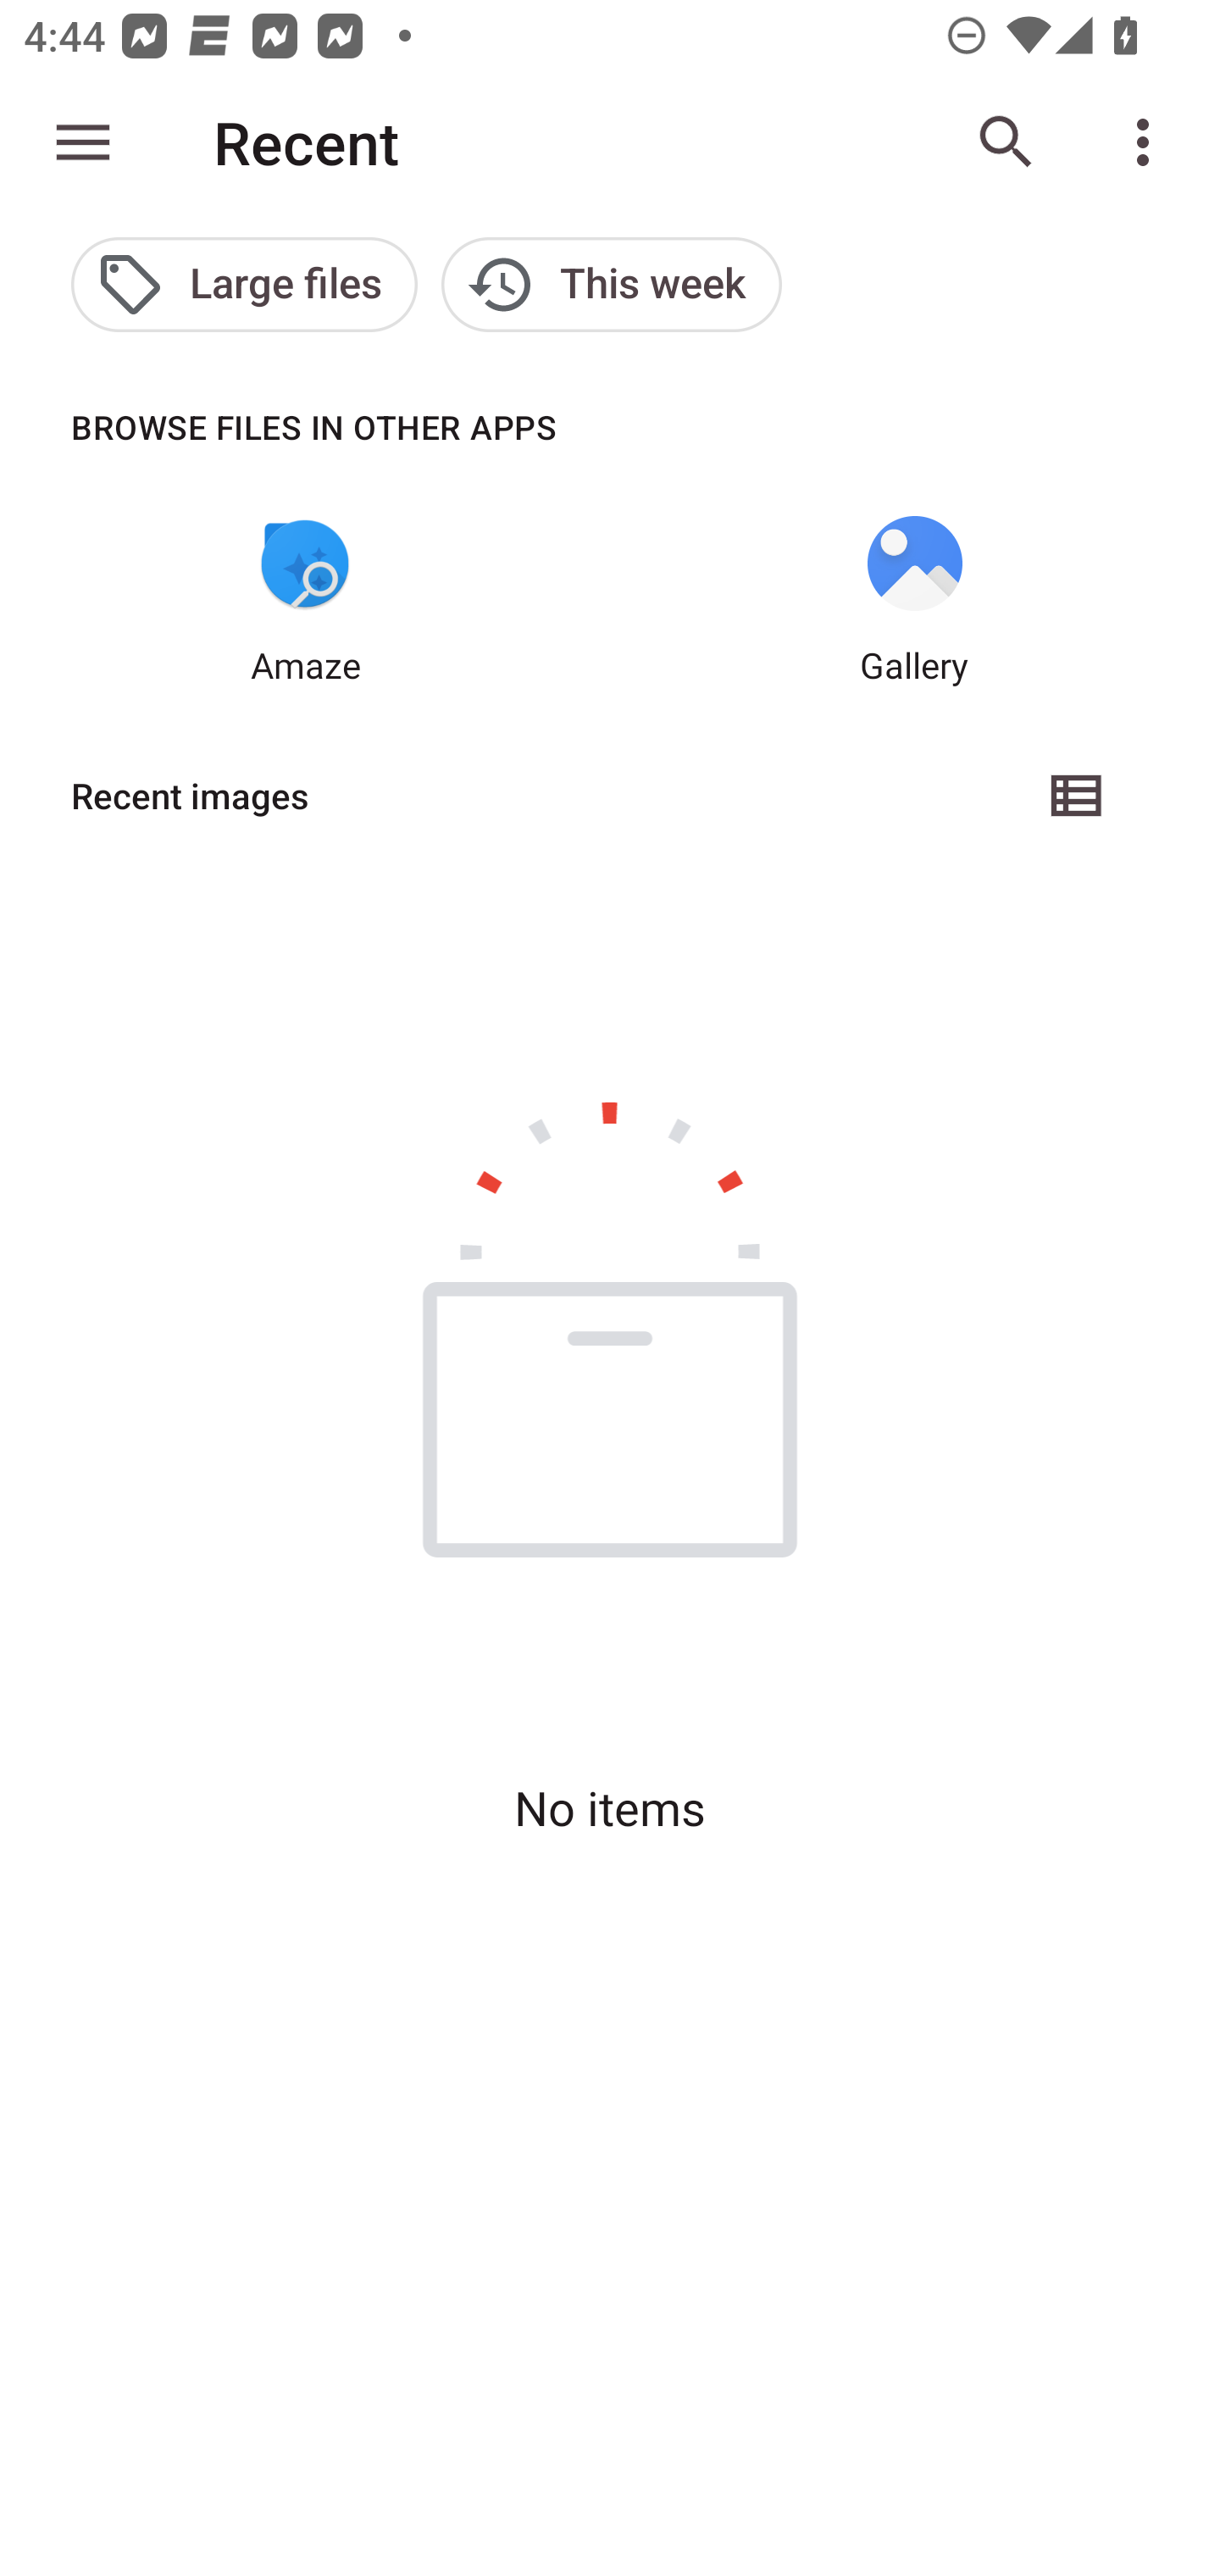 The image size is (1220, 2576). Describe the element at coordinates (612, 285) in the screenshot. I see `This week` at that location.